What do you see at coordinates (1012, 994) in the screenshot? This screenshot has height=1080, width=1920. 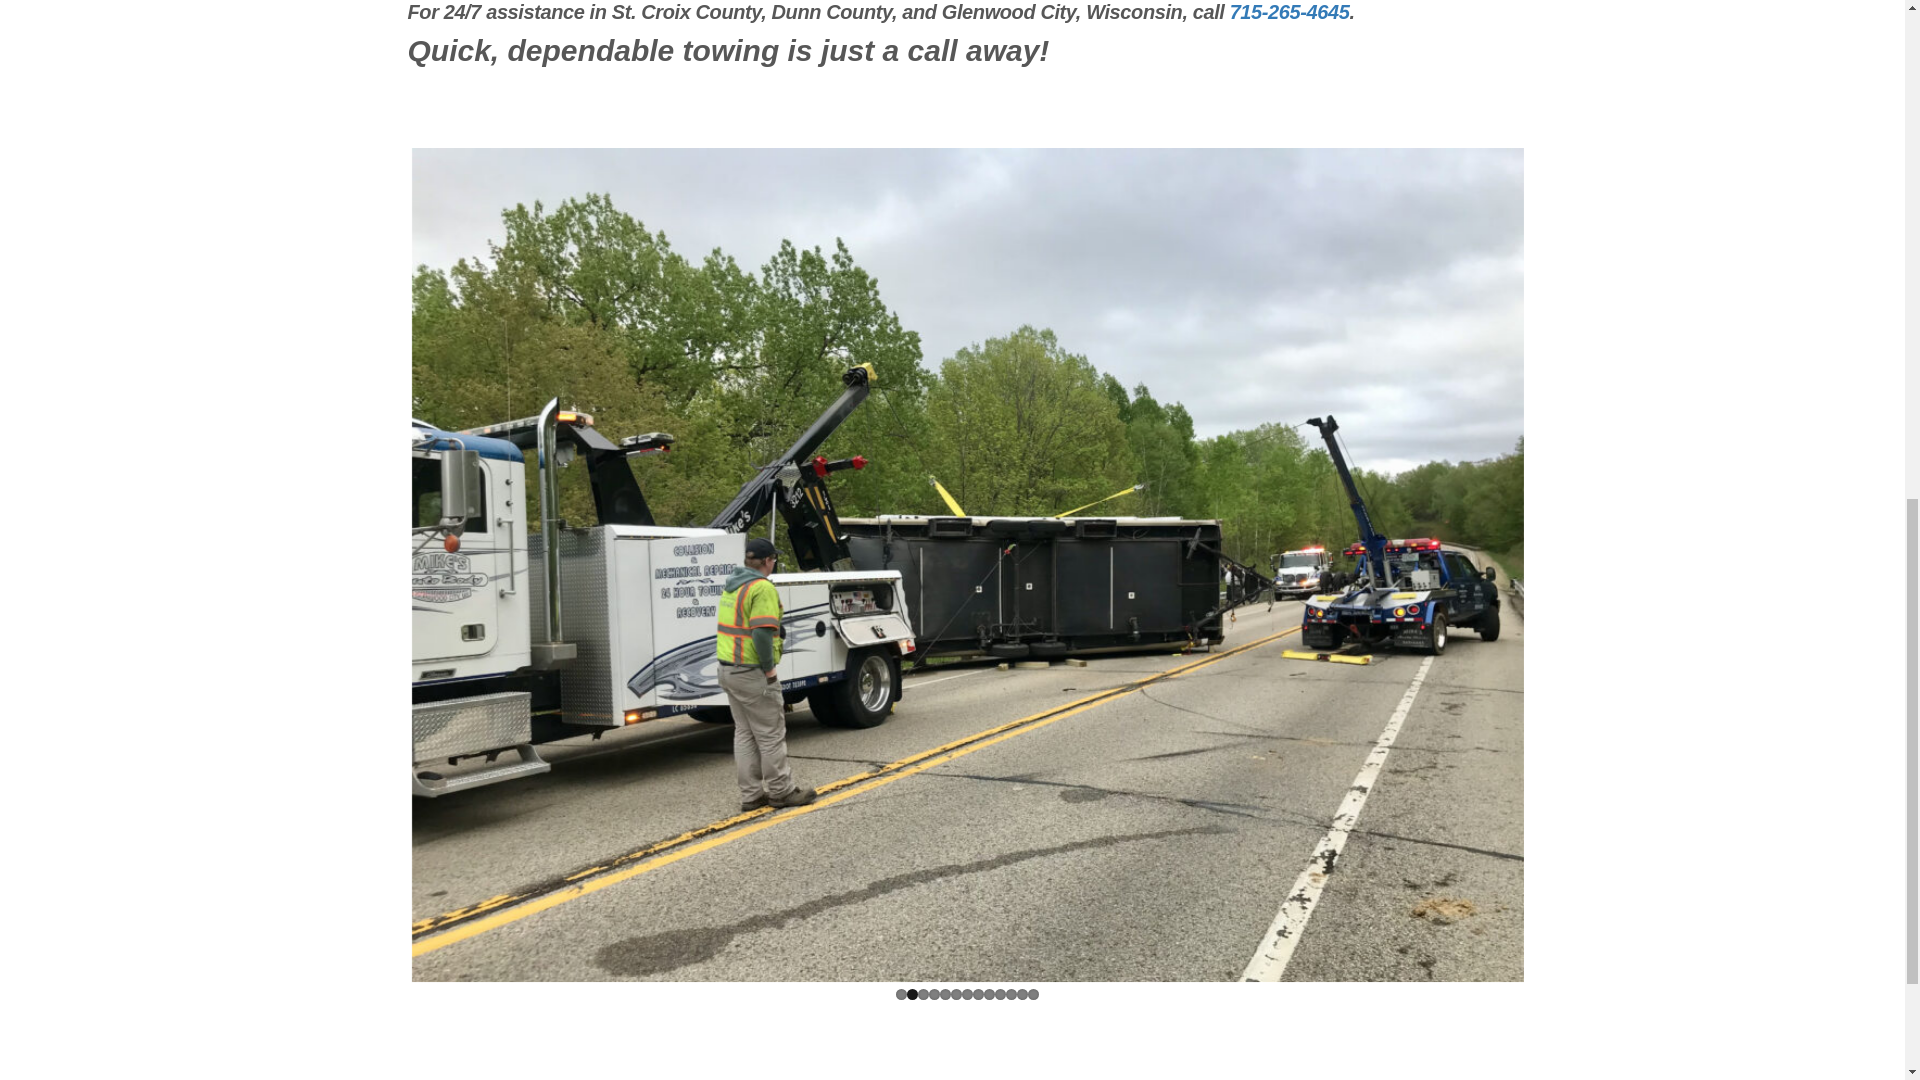 I see `11` at bounding box center [1012, 994].